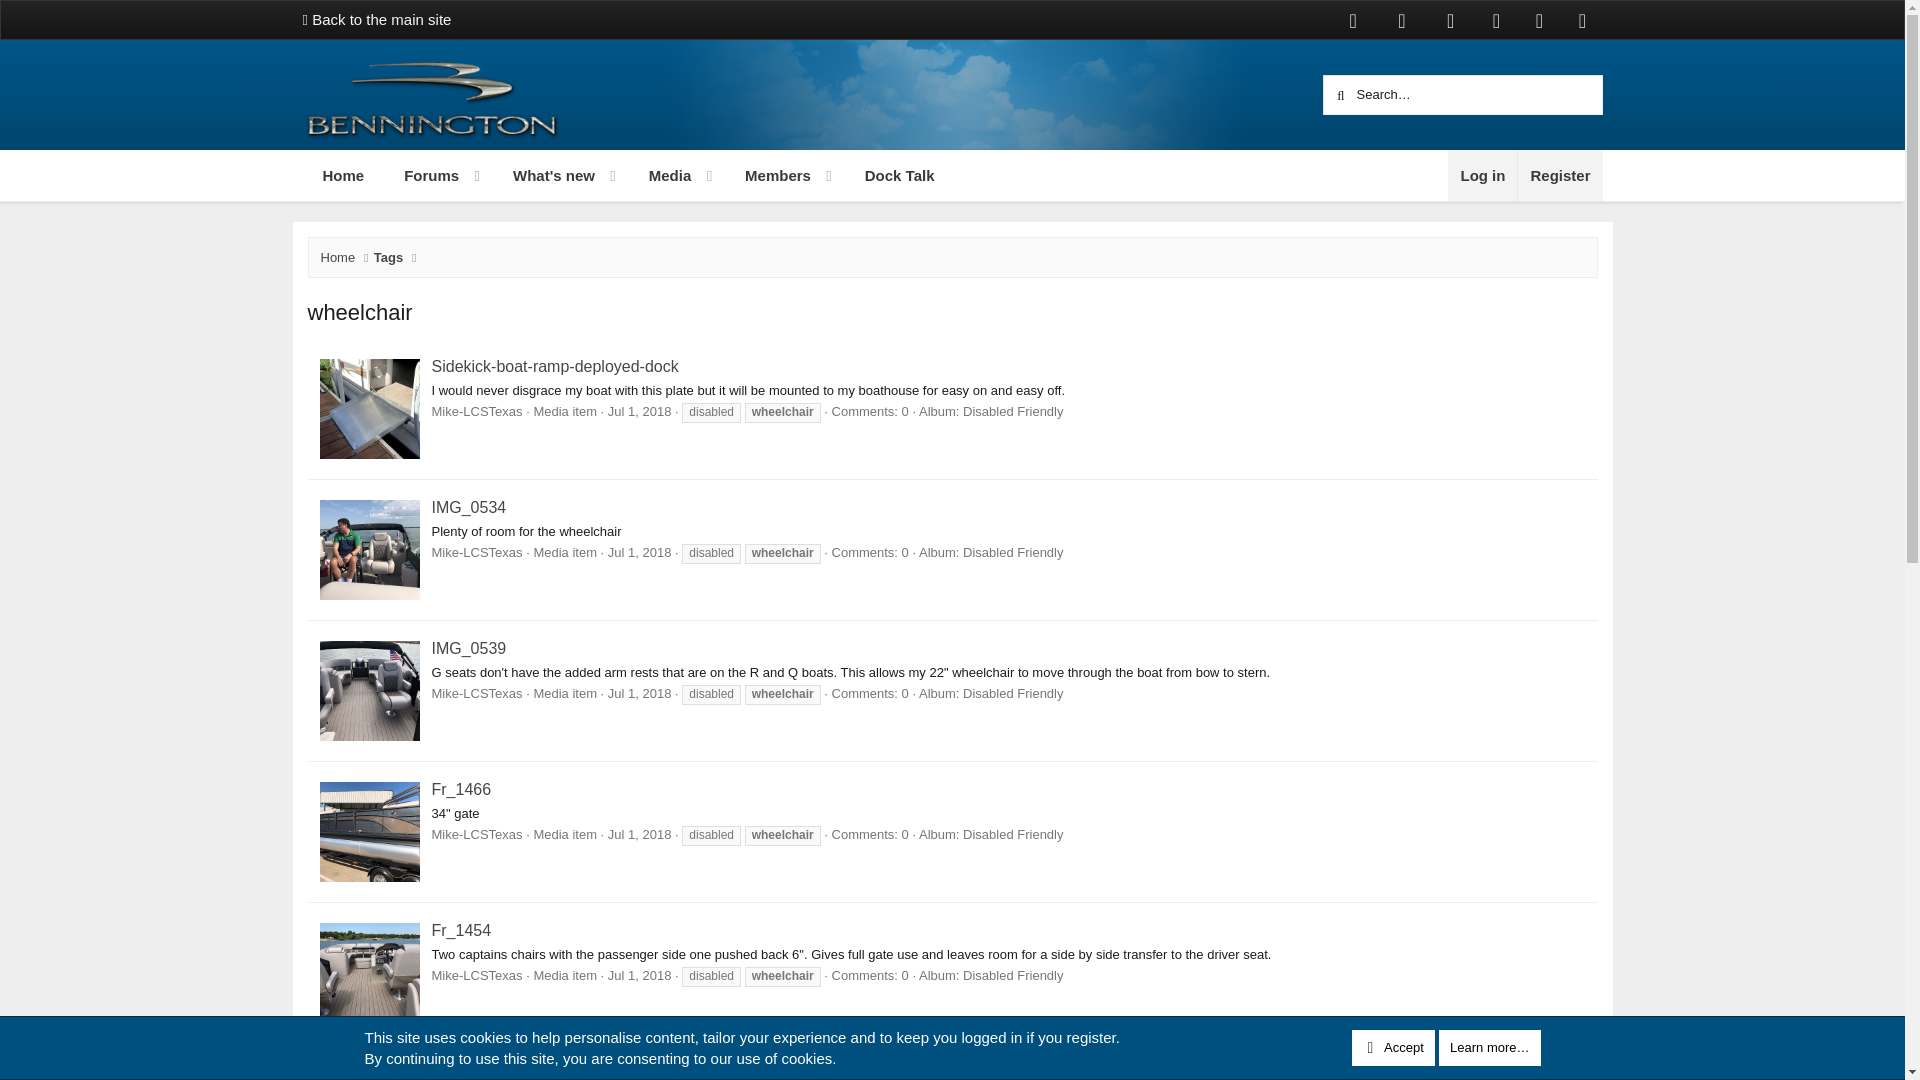  I want to click on Facebook, so click(1353, 20).